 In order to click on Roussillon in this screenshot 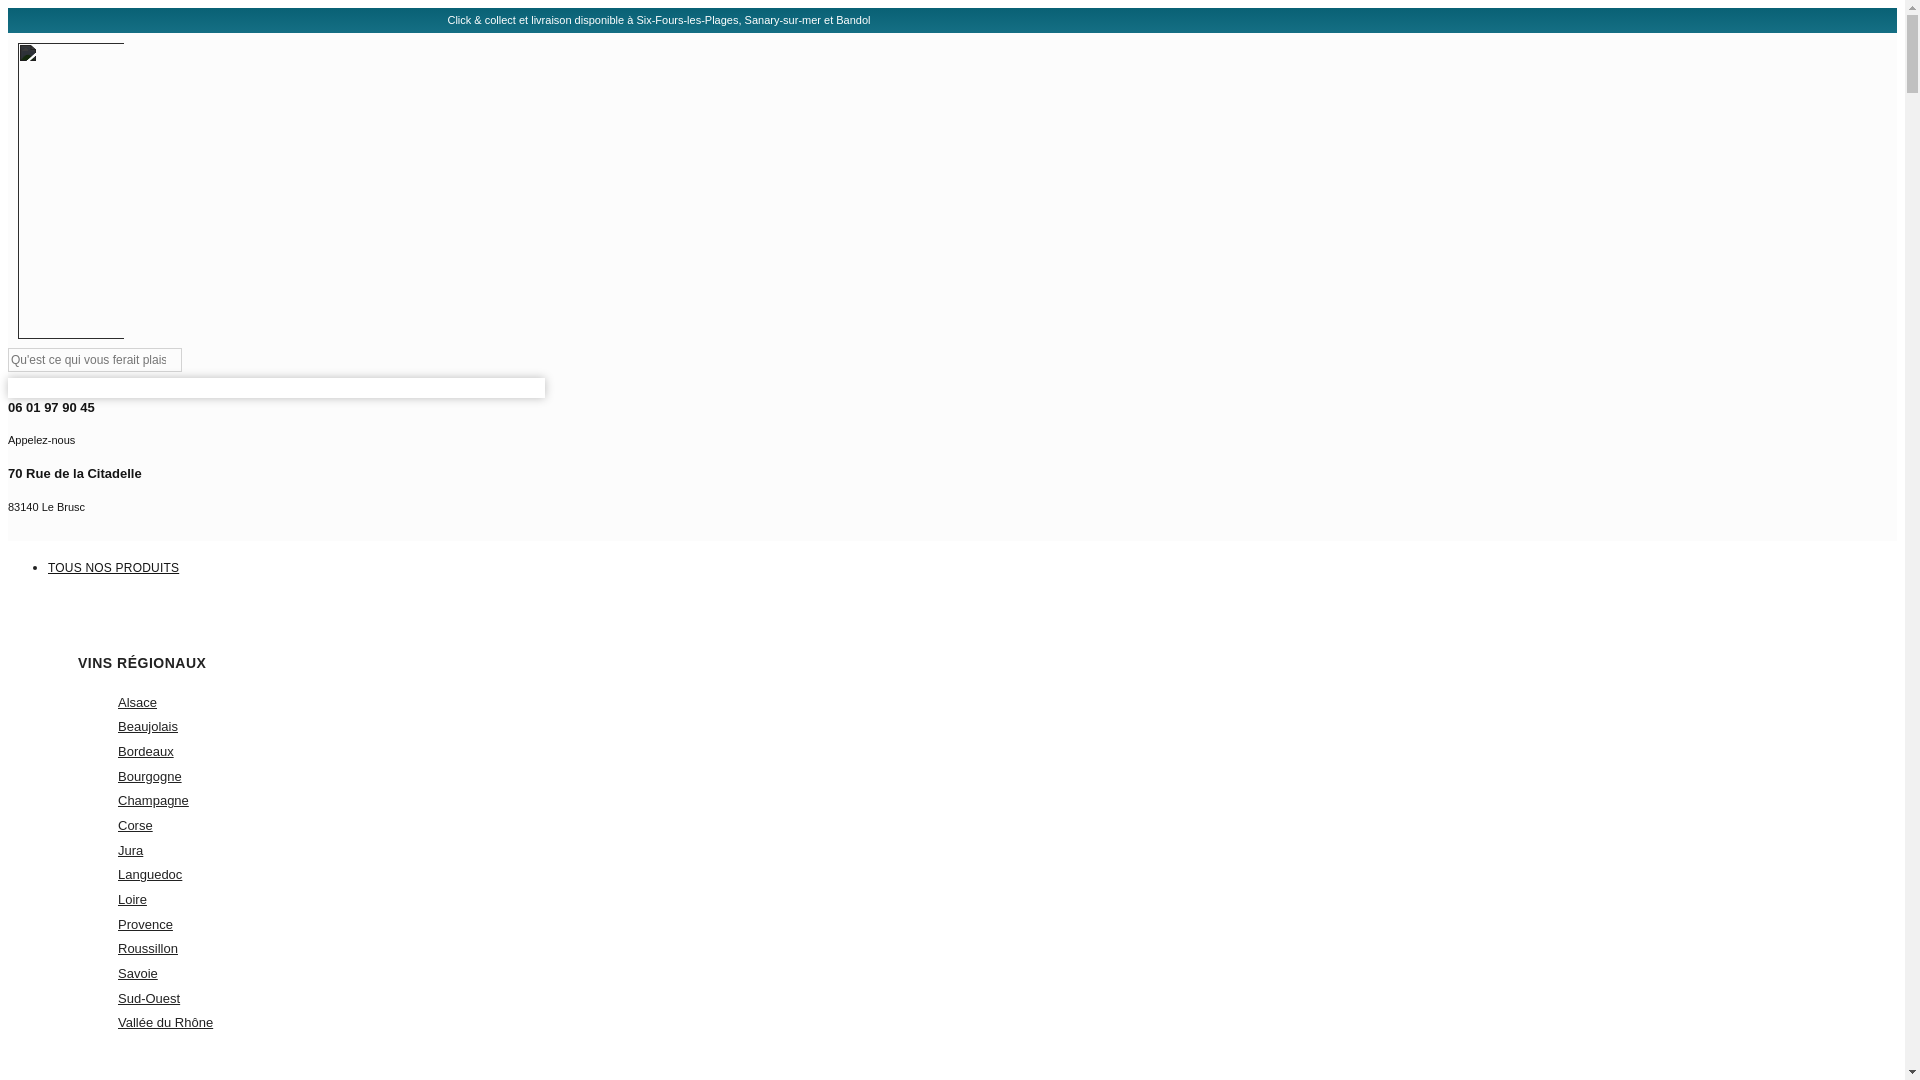, I will do `click(632, 426)`.